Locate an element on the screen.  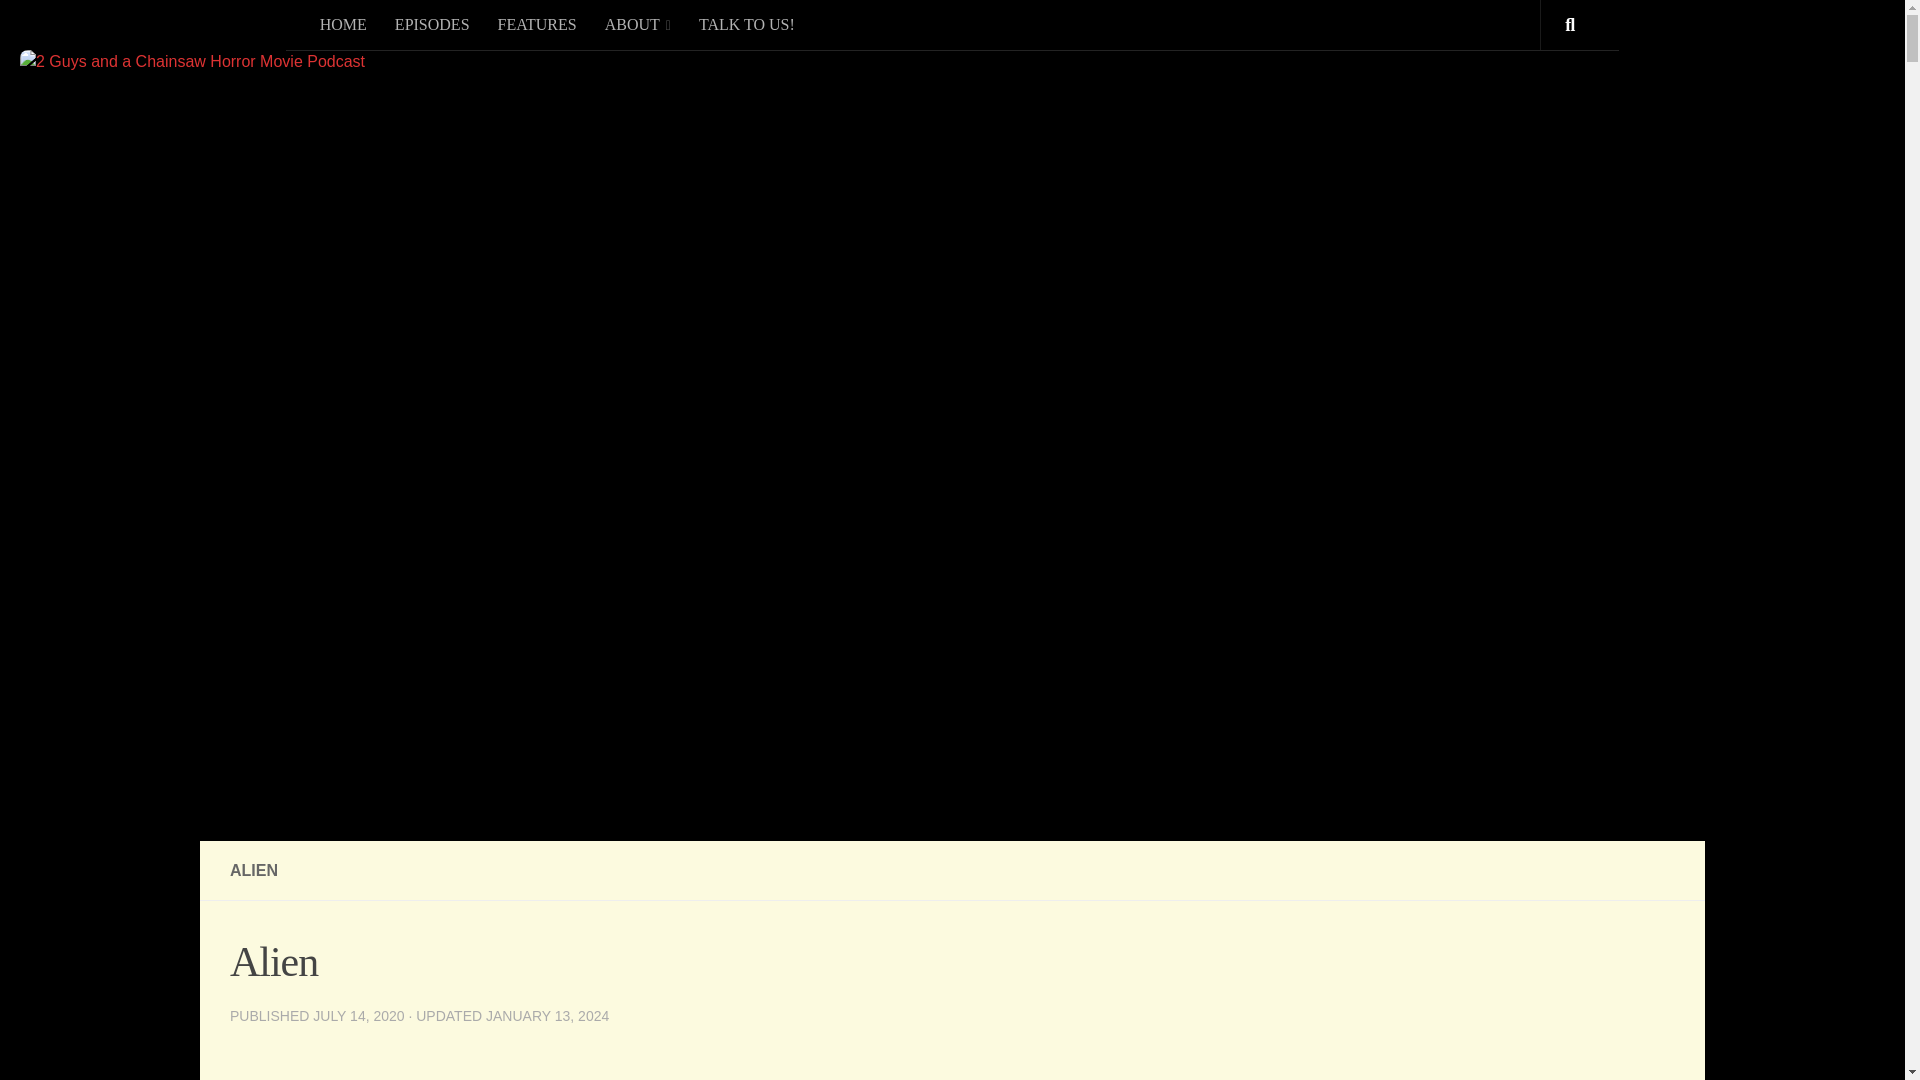
EPISODES is located at coordinates (432, 24).